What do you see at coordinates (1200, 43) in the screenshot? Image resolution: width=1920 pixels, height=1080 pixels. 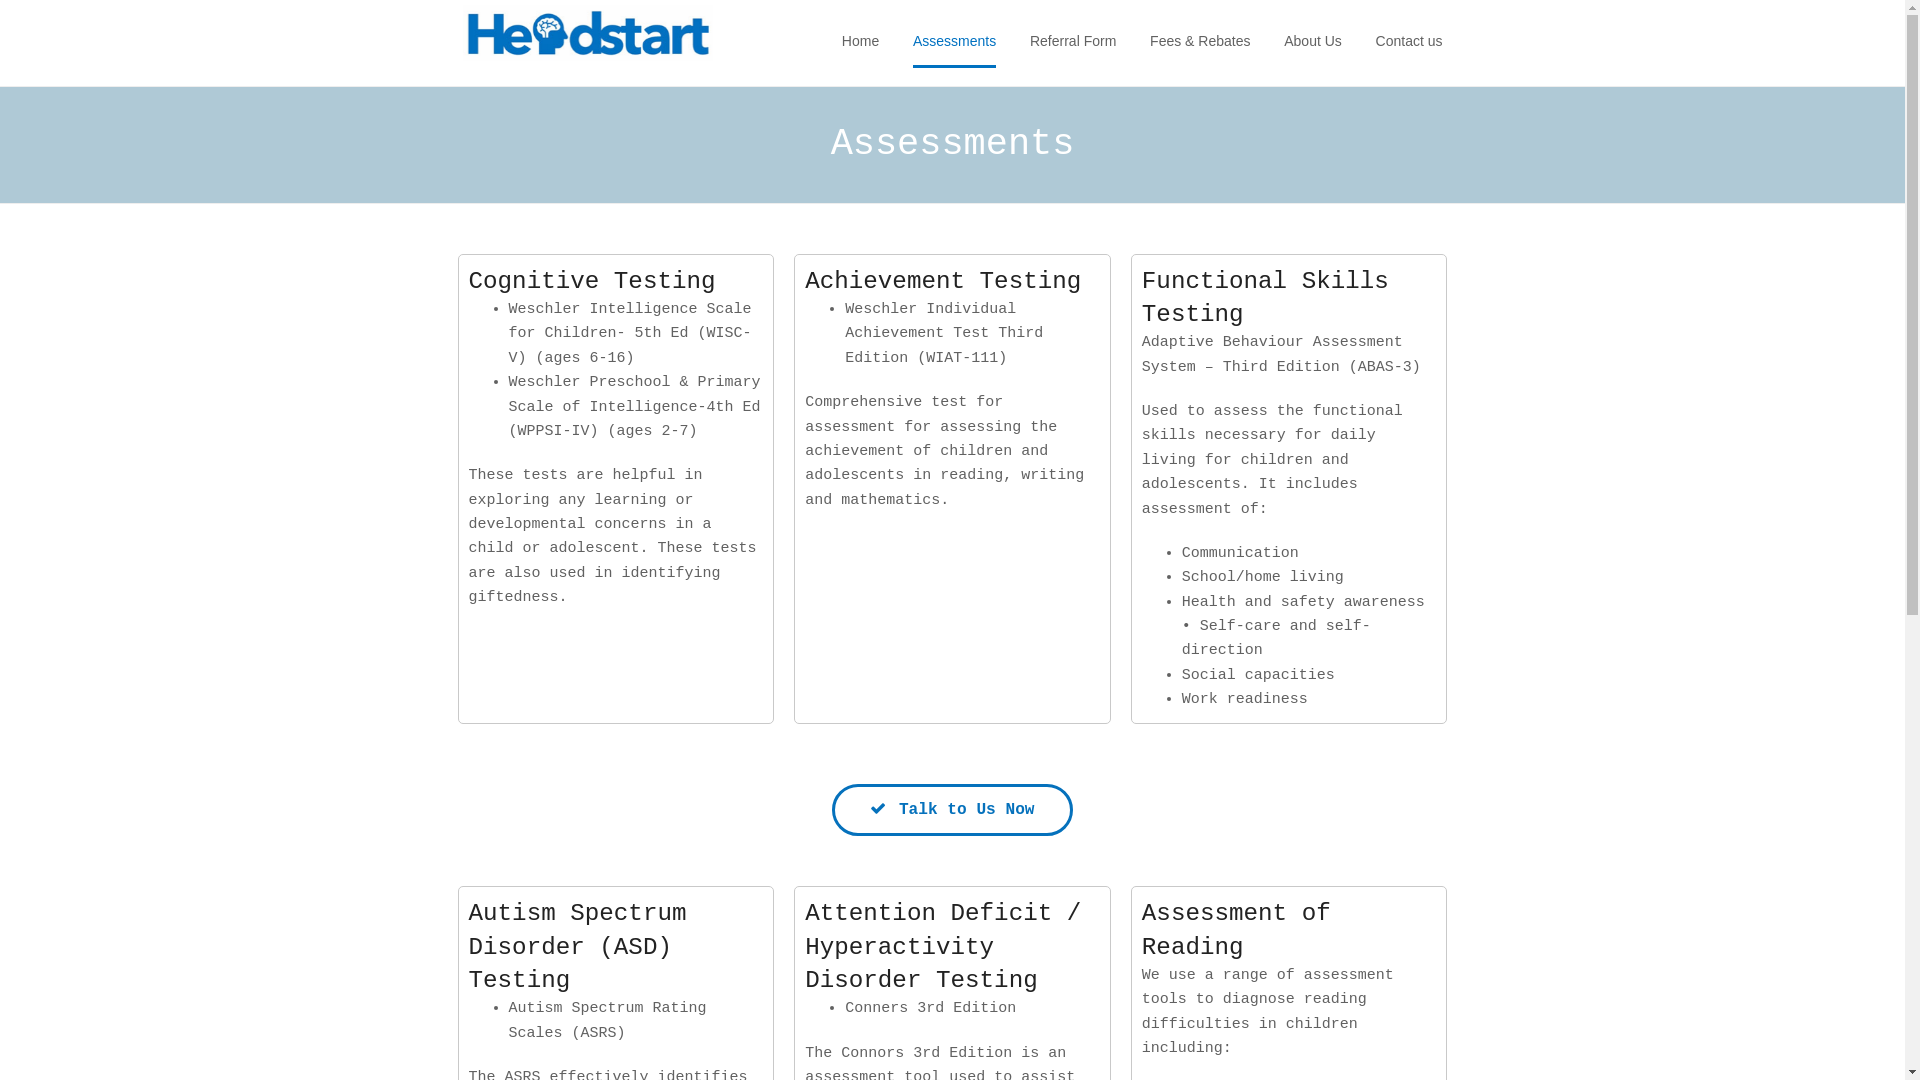 I see `Fees & Rebates` at bounding box center [1200, 43].